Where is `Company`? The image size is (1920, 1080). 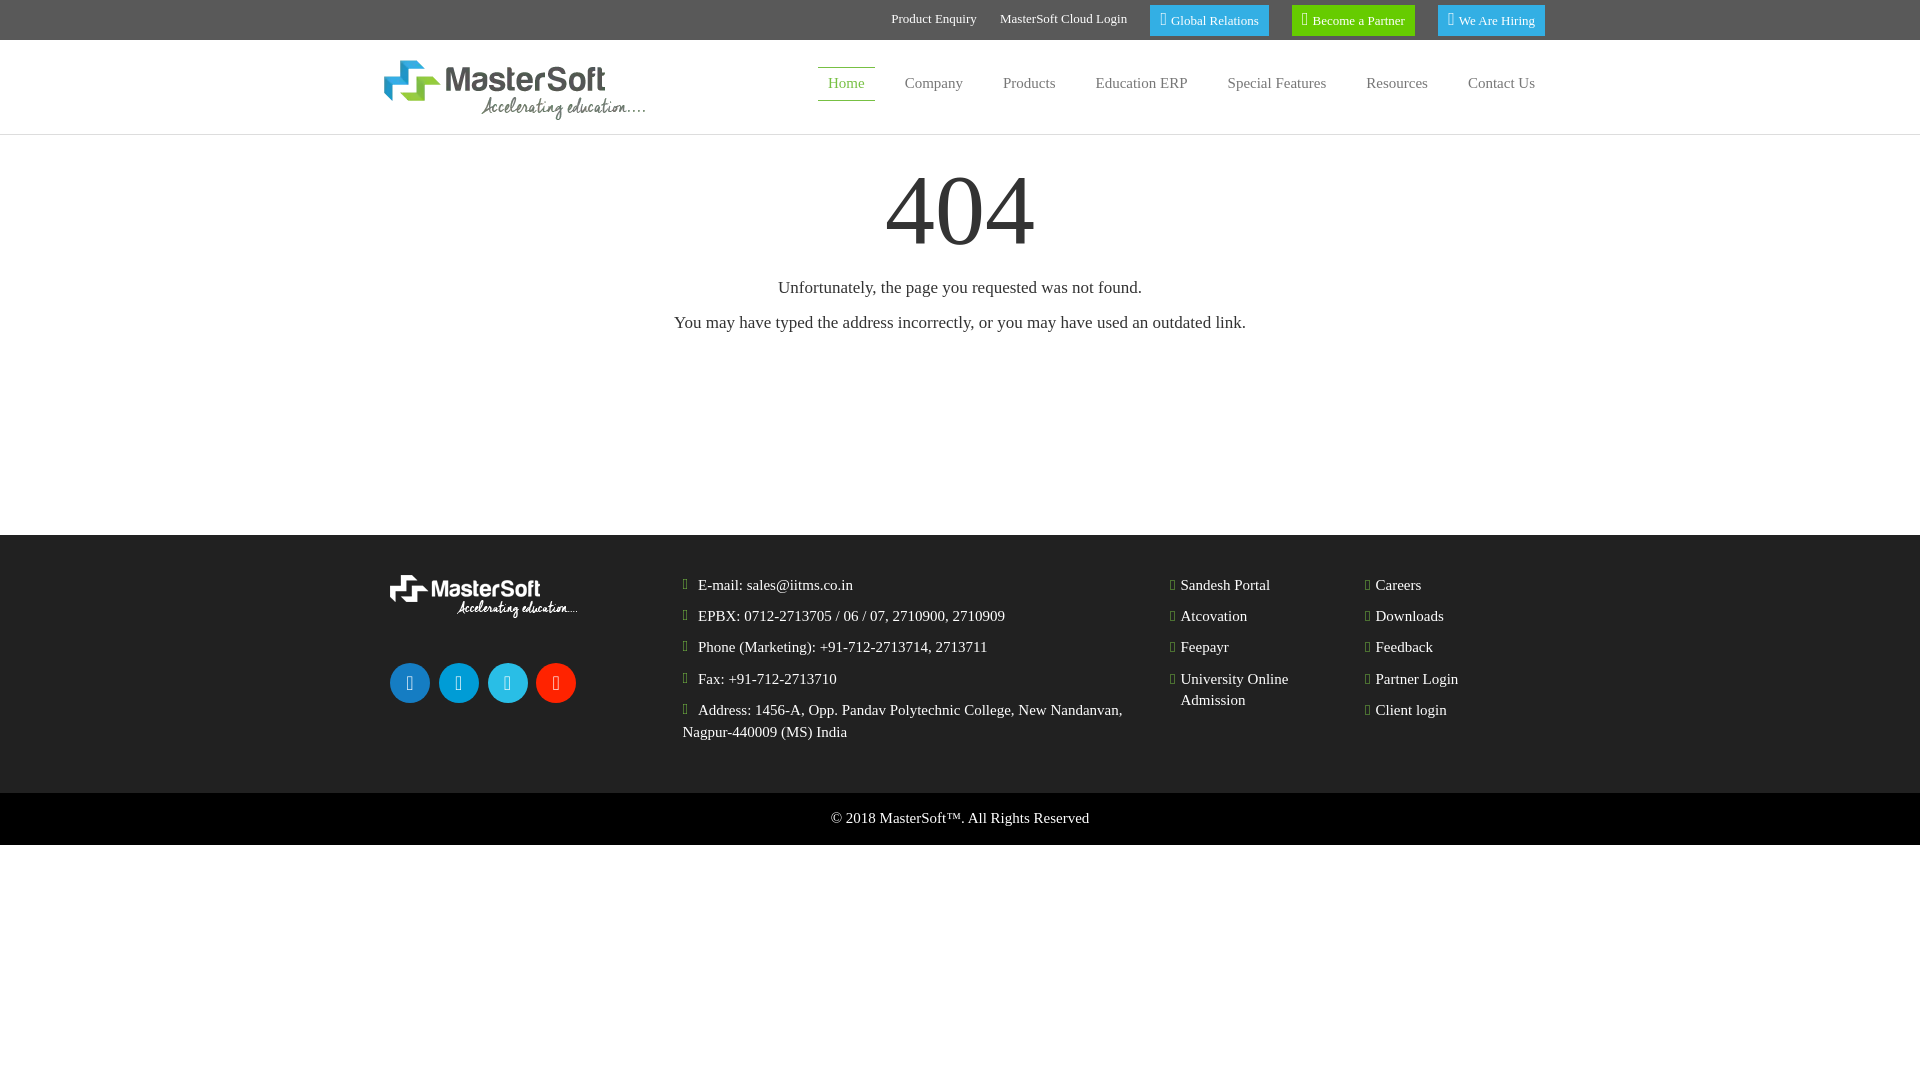 Company is located at coordinates (934, 84).